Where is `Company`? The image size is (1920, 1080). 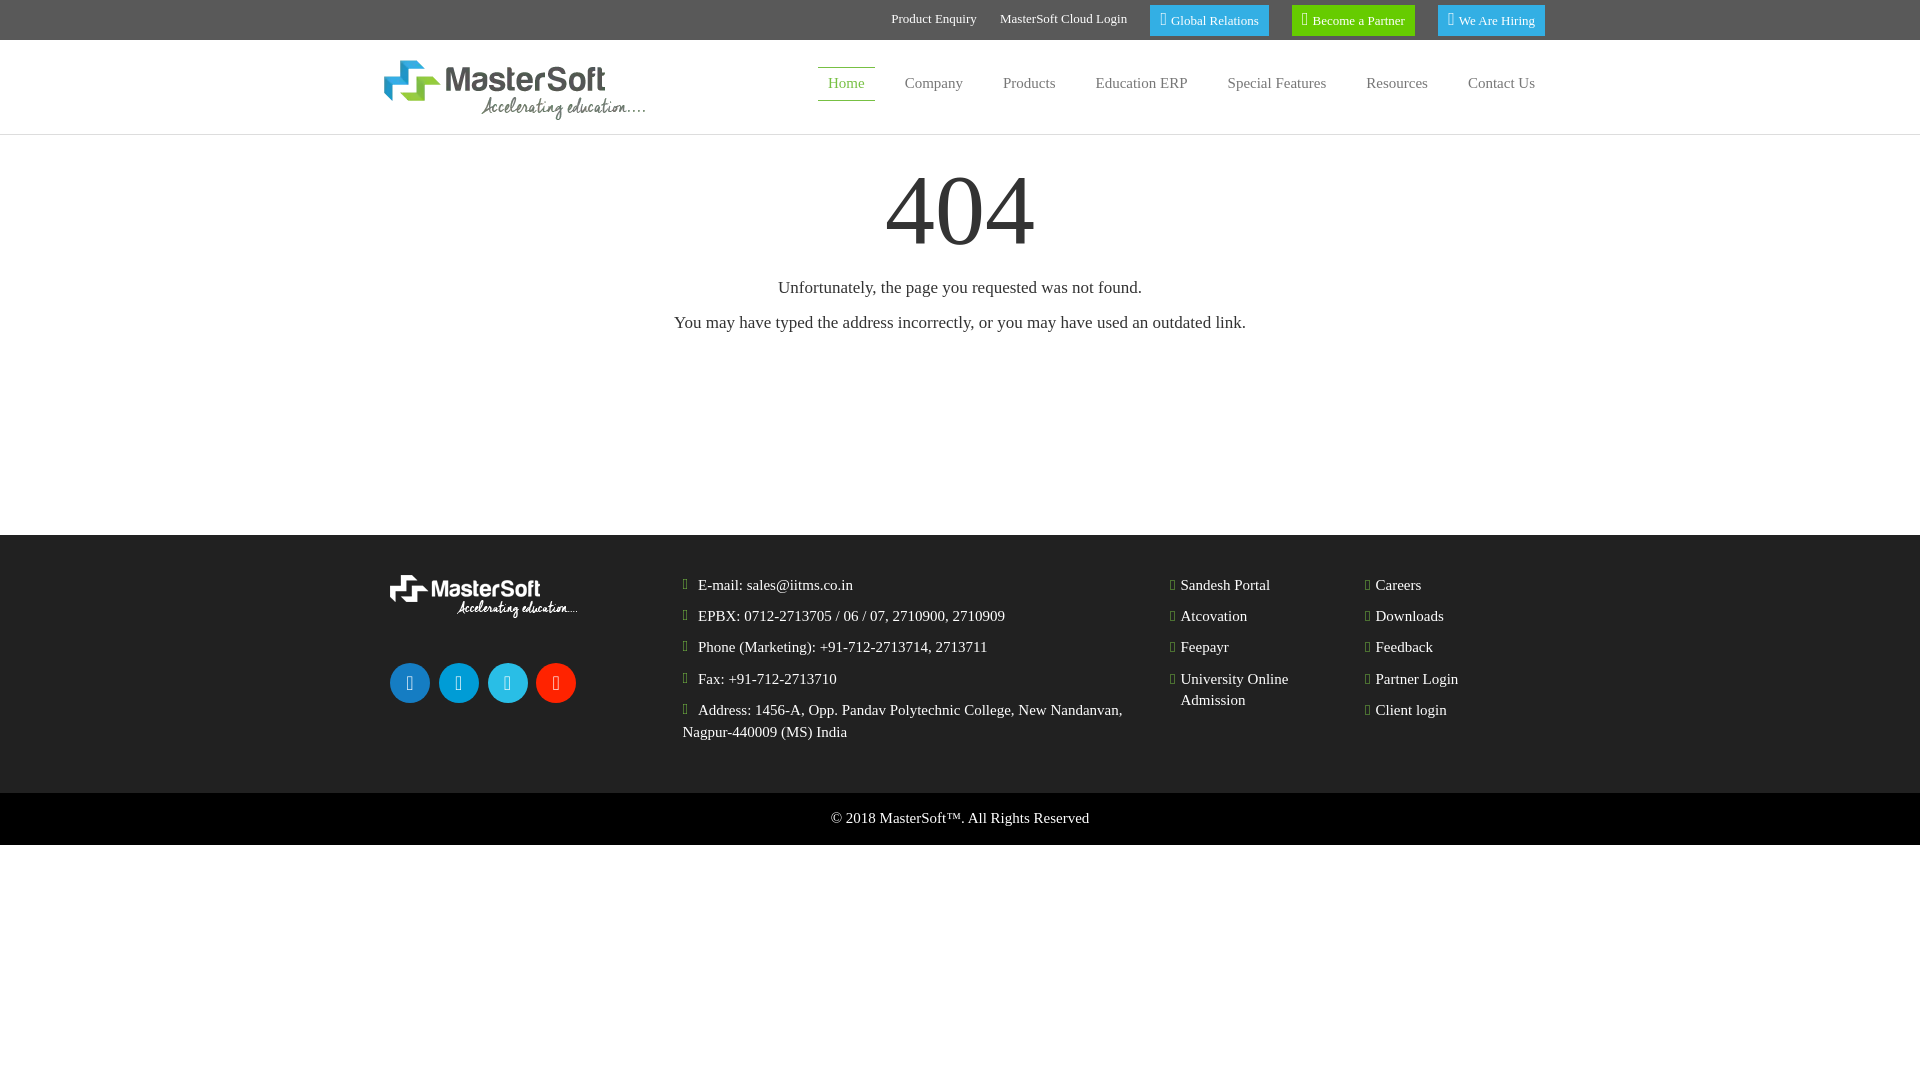 Company is located at coordinates (934, 84).